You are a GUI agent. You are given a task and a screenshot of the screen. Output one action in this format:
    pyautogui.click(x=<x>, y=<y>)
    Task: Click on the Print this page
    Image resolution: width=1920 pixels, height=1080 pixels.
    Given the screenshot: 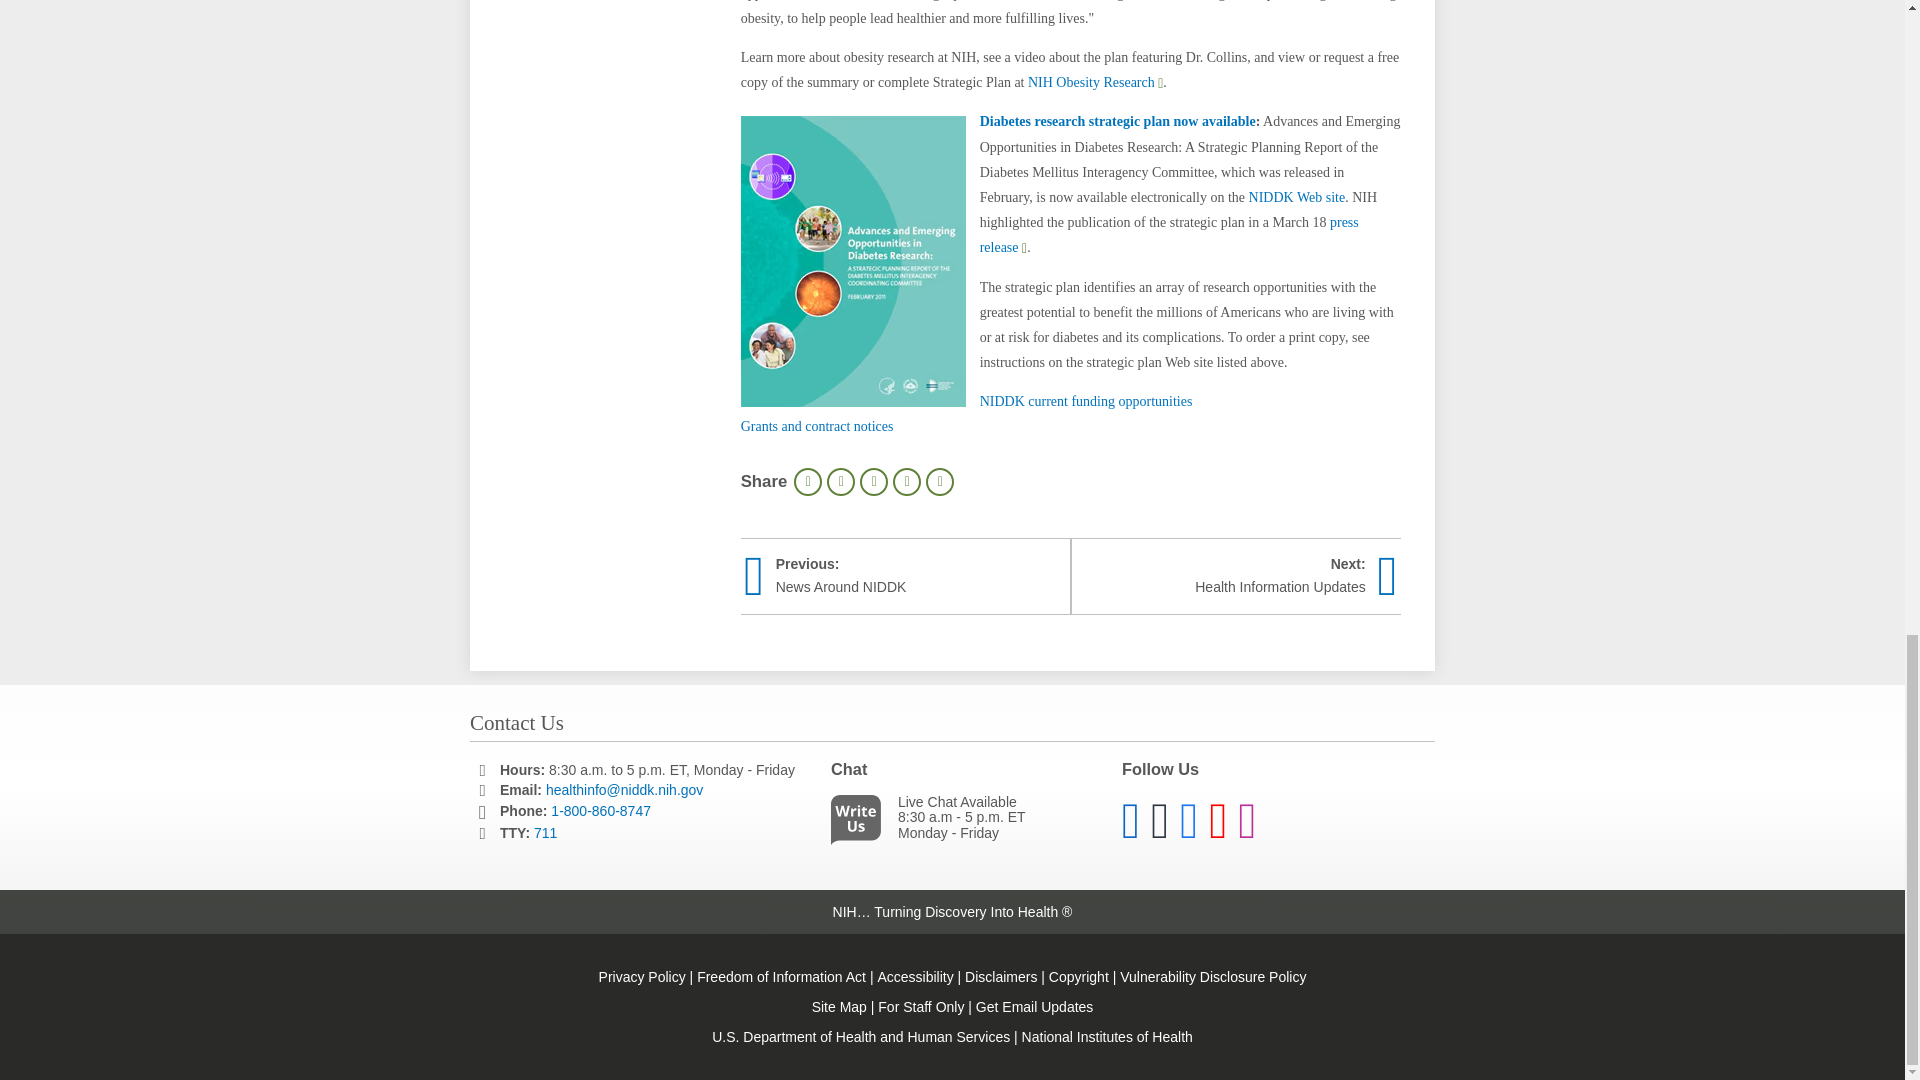 What is the action you would take?
    pyautogui.click(x=808, y=481)
    